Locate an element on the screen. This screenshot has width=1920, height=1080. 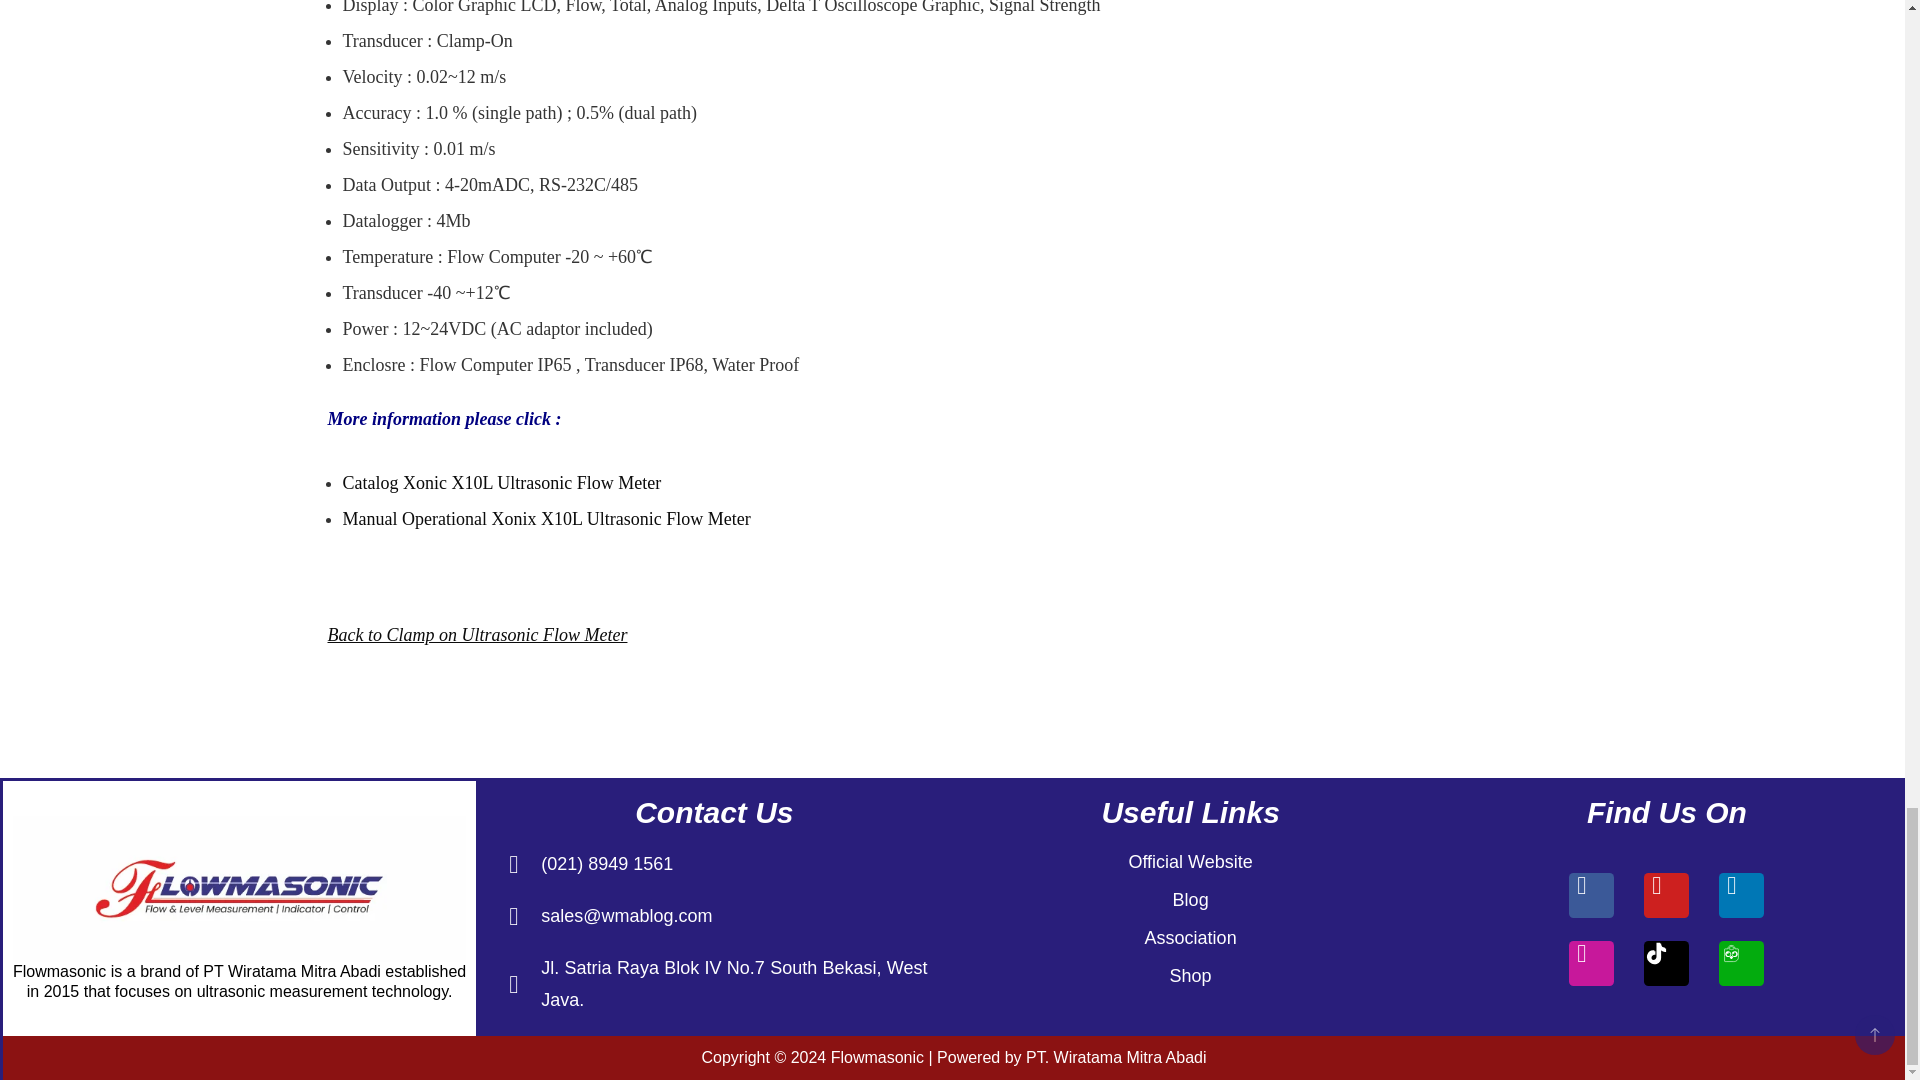
Manual Operational Xonix X10L Ultrasonic Flow Meter is located at coordinates (546, 518).